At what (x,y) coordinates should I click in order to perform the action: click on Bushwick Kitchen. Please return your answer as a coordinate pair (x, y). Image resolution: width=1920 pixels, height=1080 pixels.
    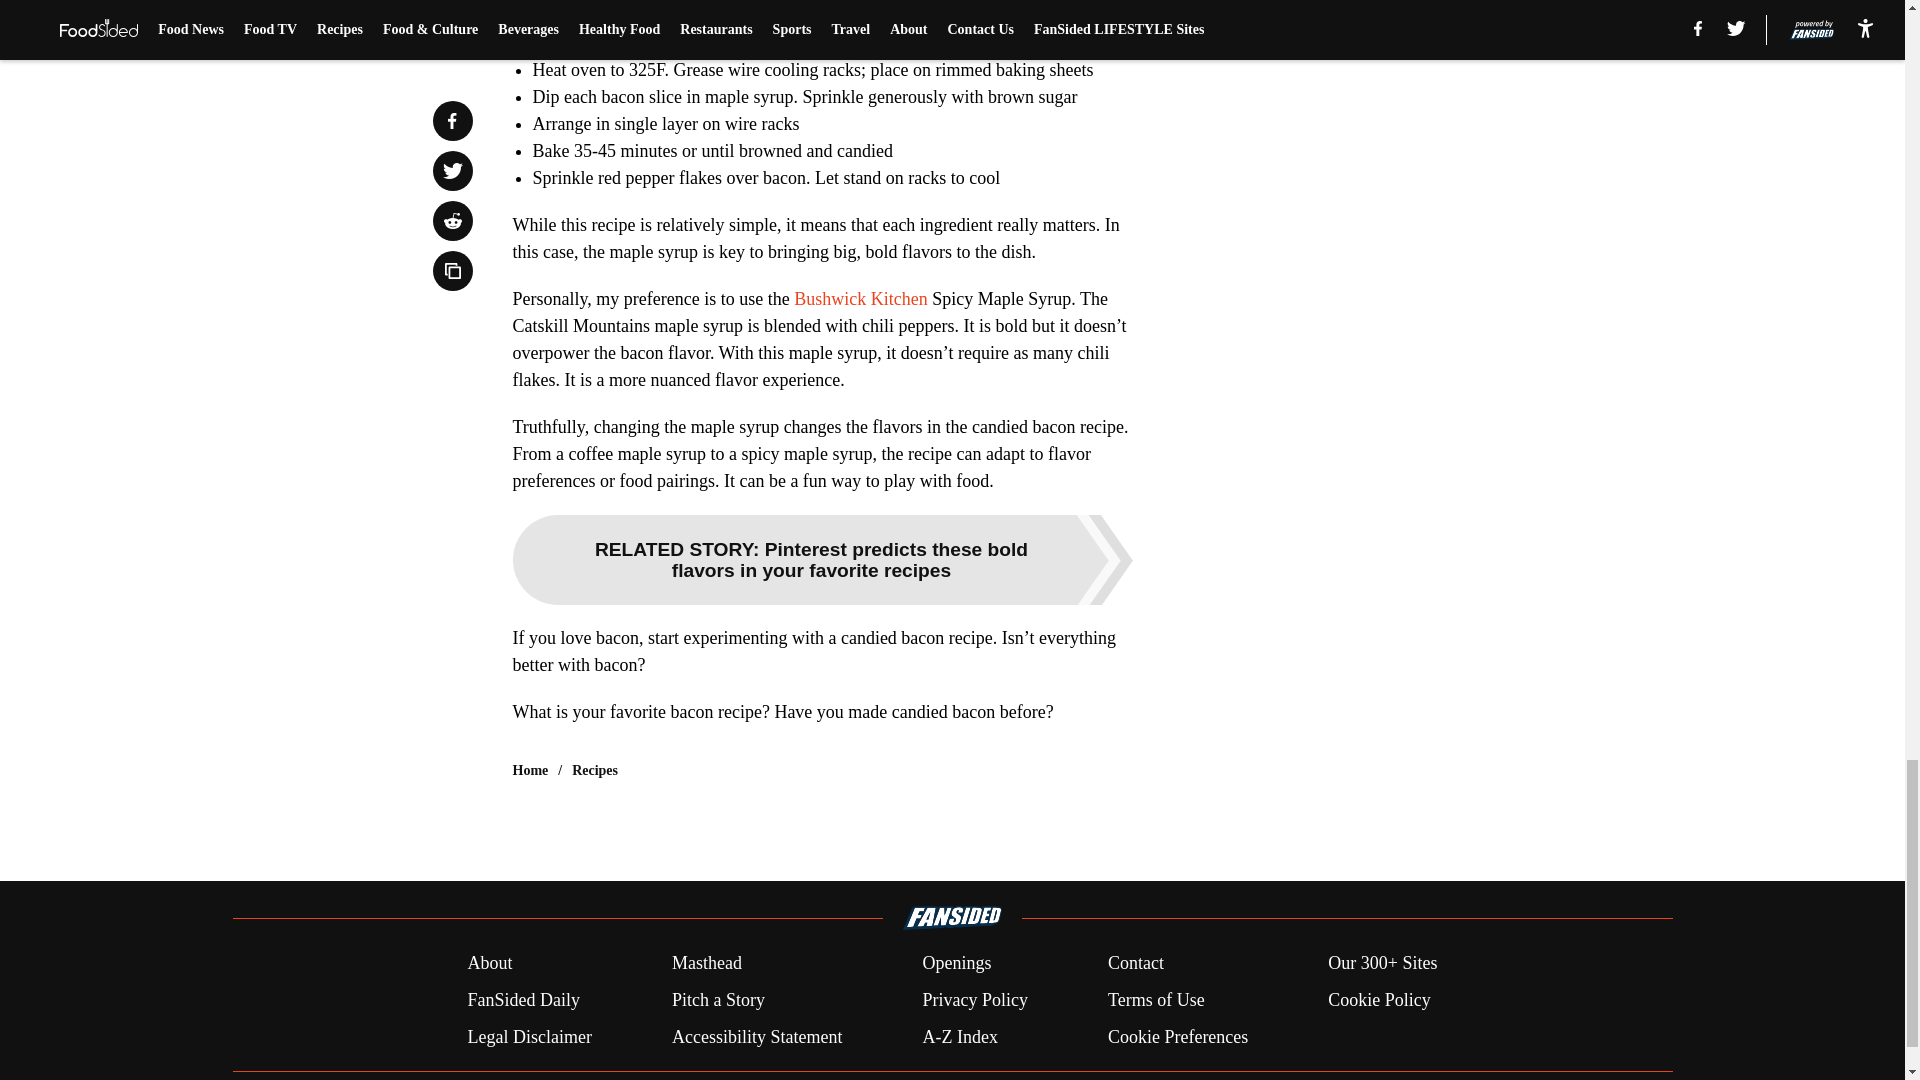
    Looking at the image, I should click on (860, 298).